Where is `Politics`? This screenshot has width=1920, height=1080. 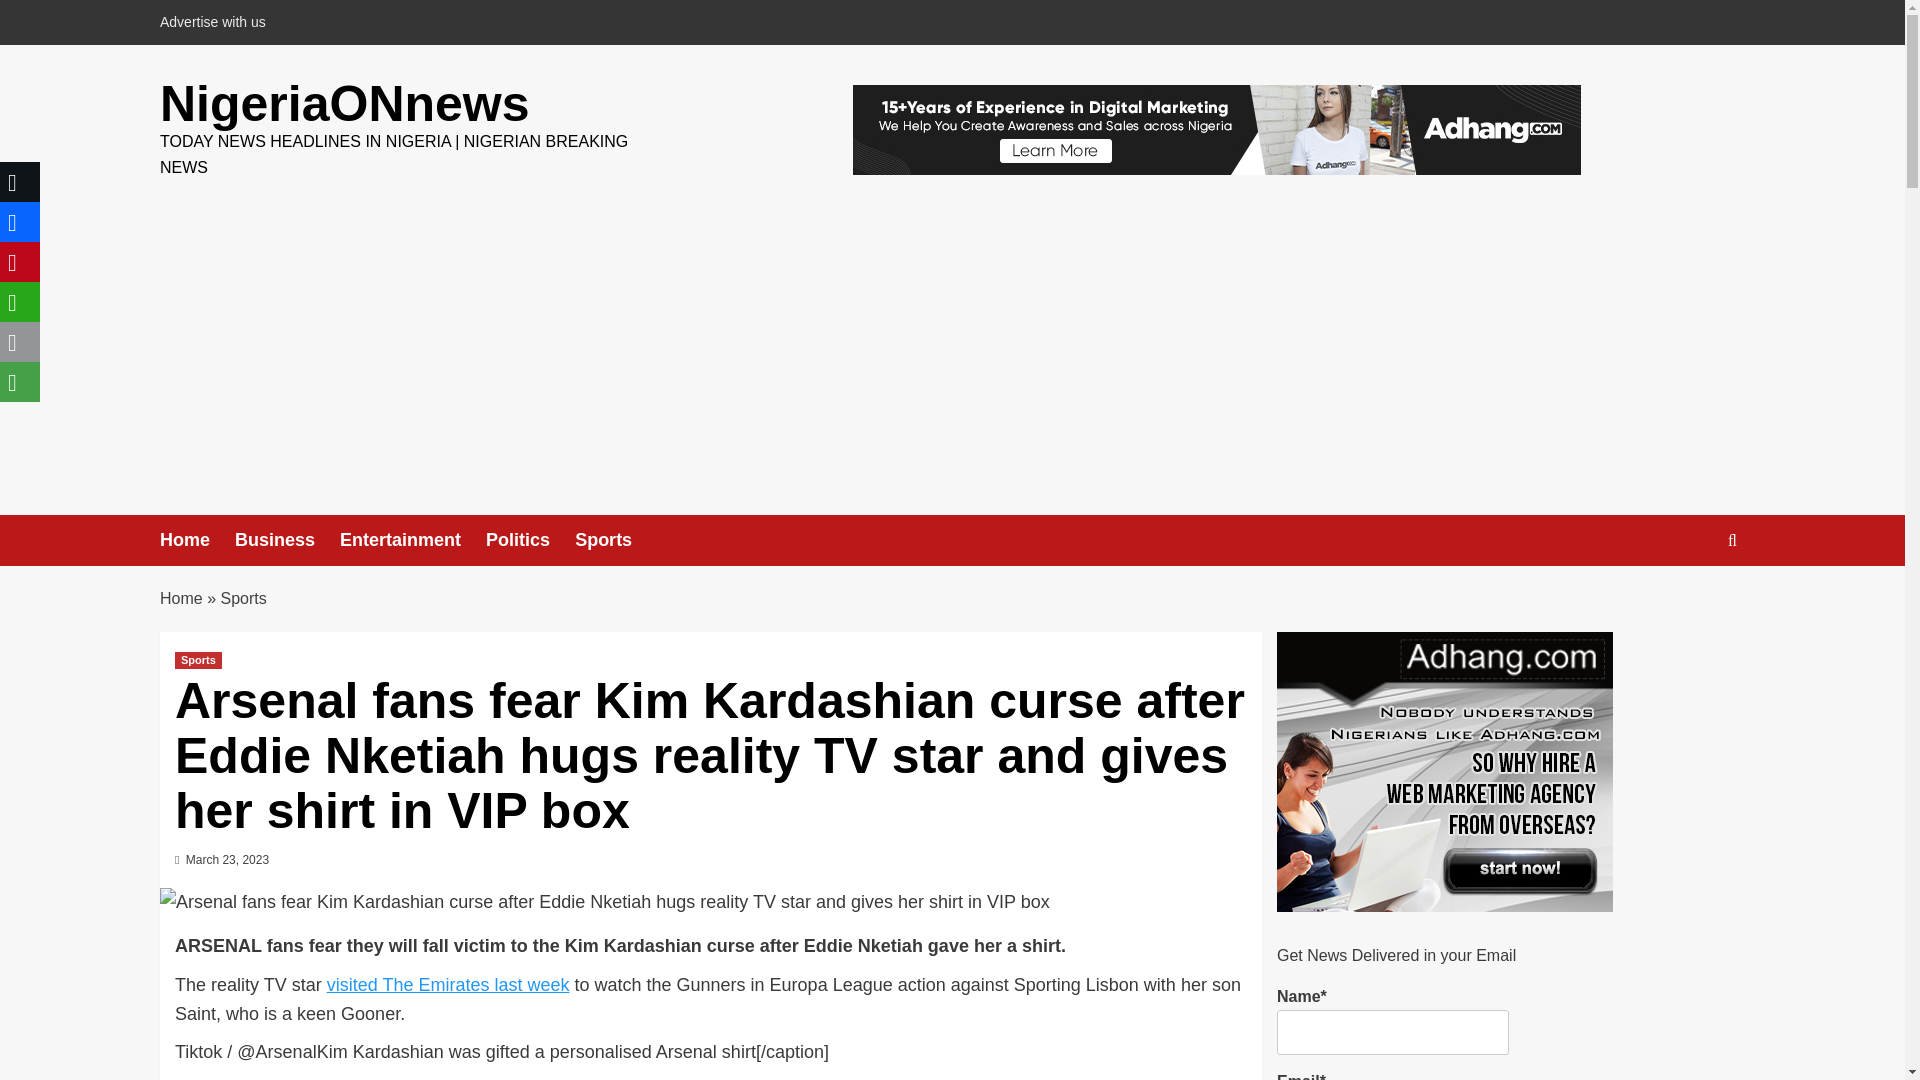
Politics is located at coordinates (530, 540).